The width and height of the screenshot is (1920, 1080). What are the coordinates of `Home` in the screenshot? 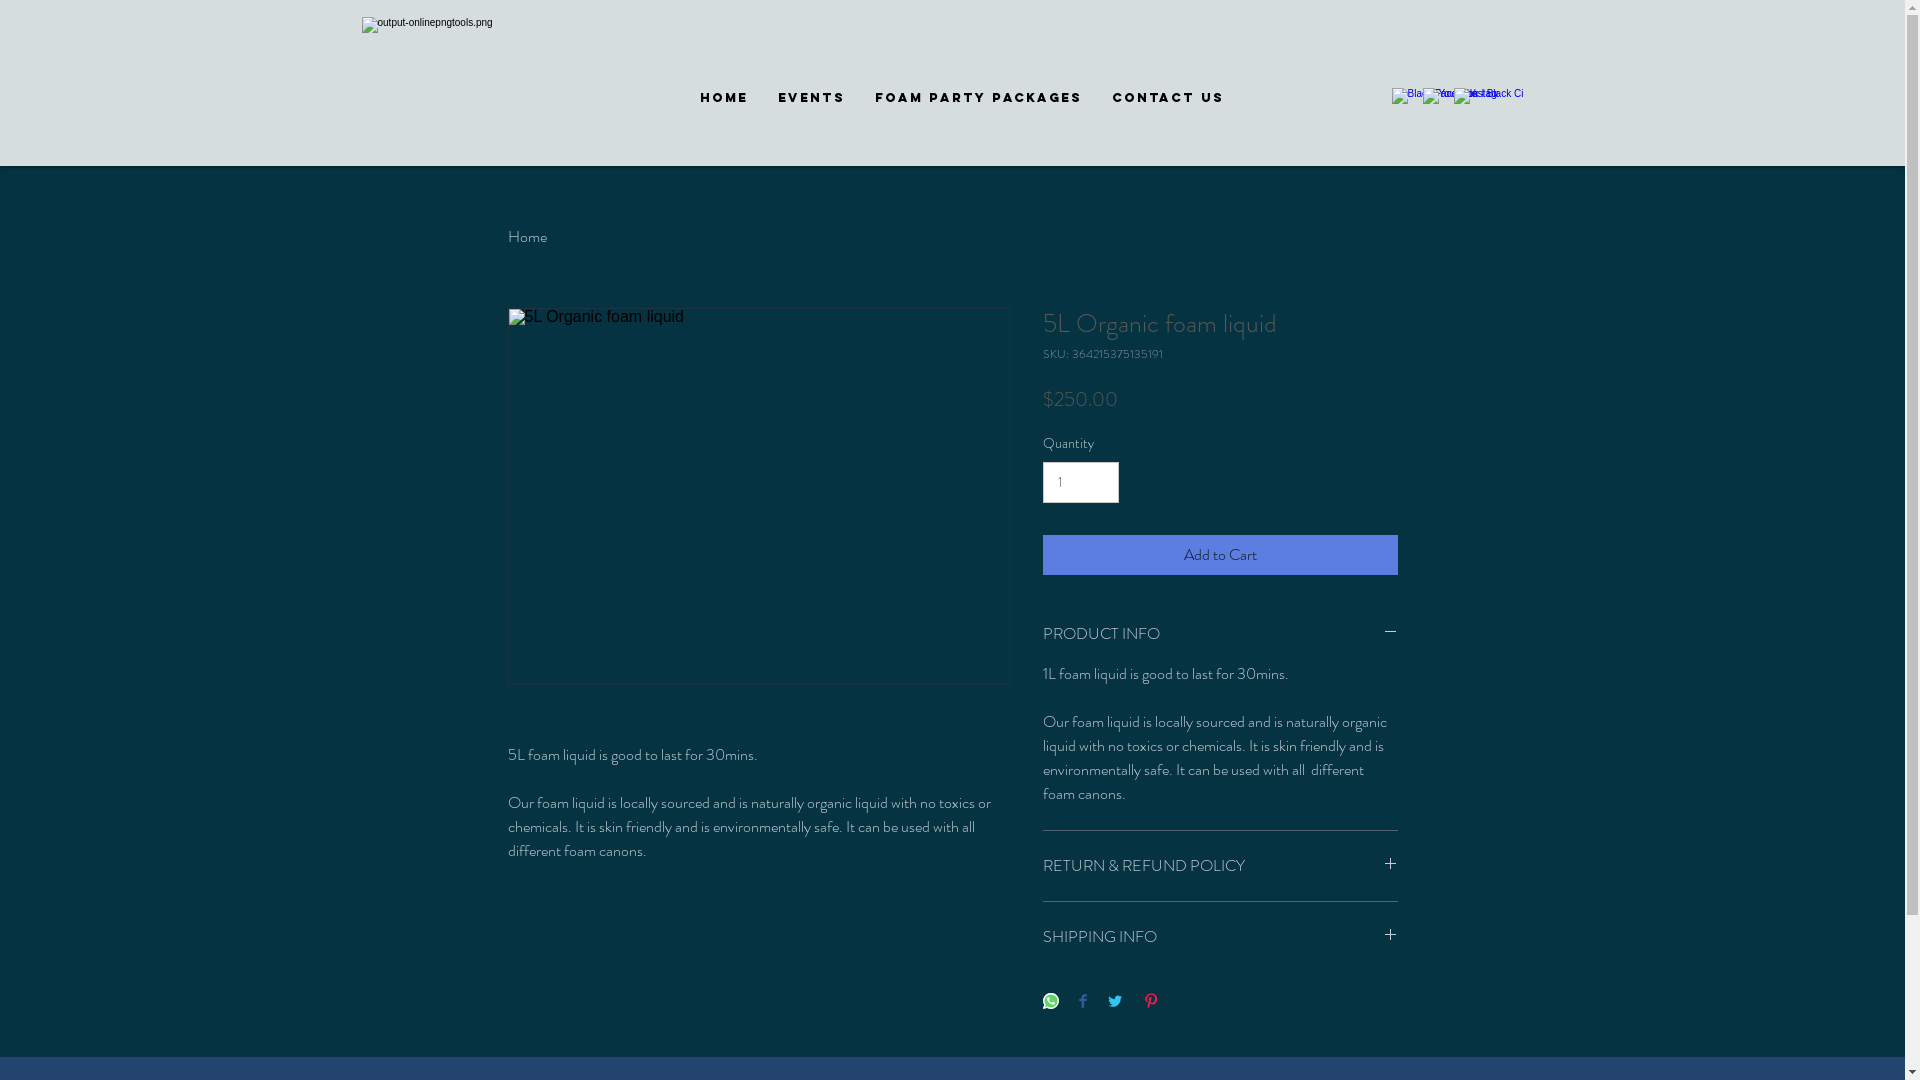 It's located at (724, 98).